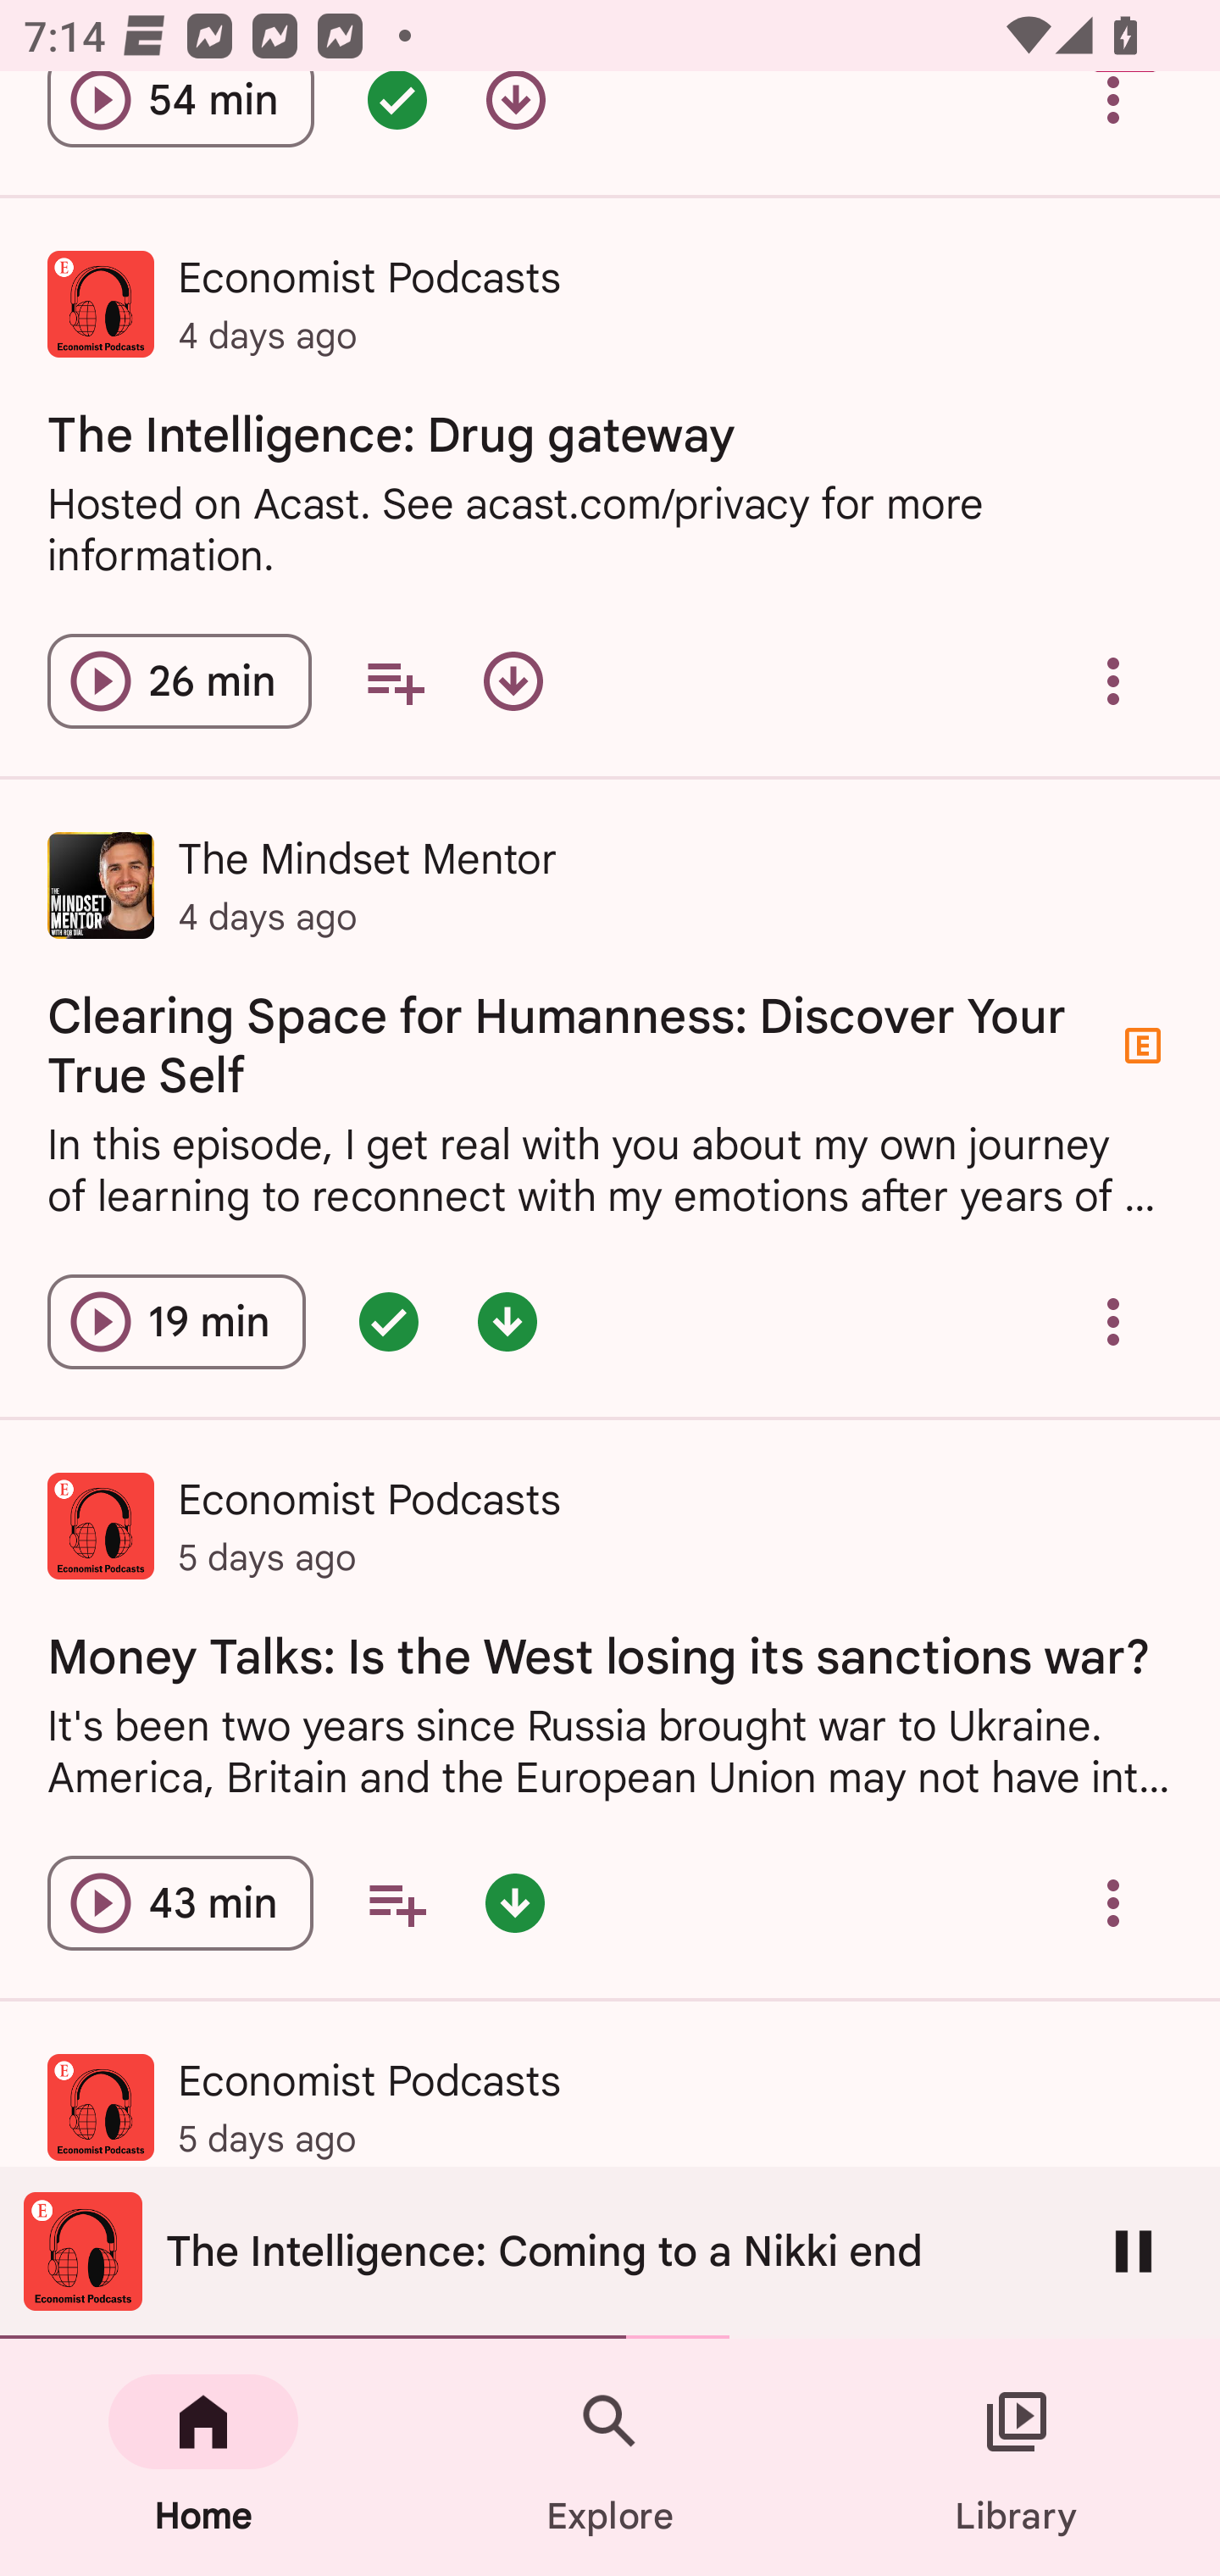 This screenshot has width=1220, height=2576. Describe the element at coordinates (388, 1322) in the screenshot. I see `Episode queued - double tap for options` at that location.